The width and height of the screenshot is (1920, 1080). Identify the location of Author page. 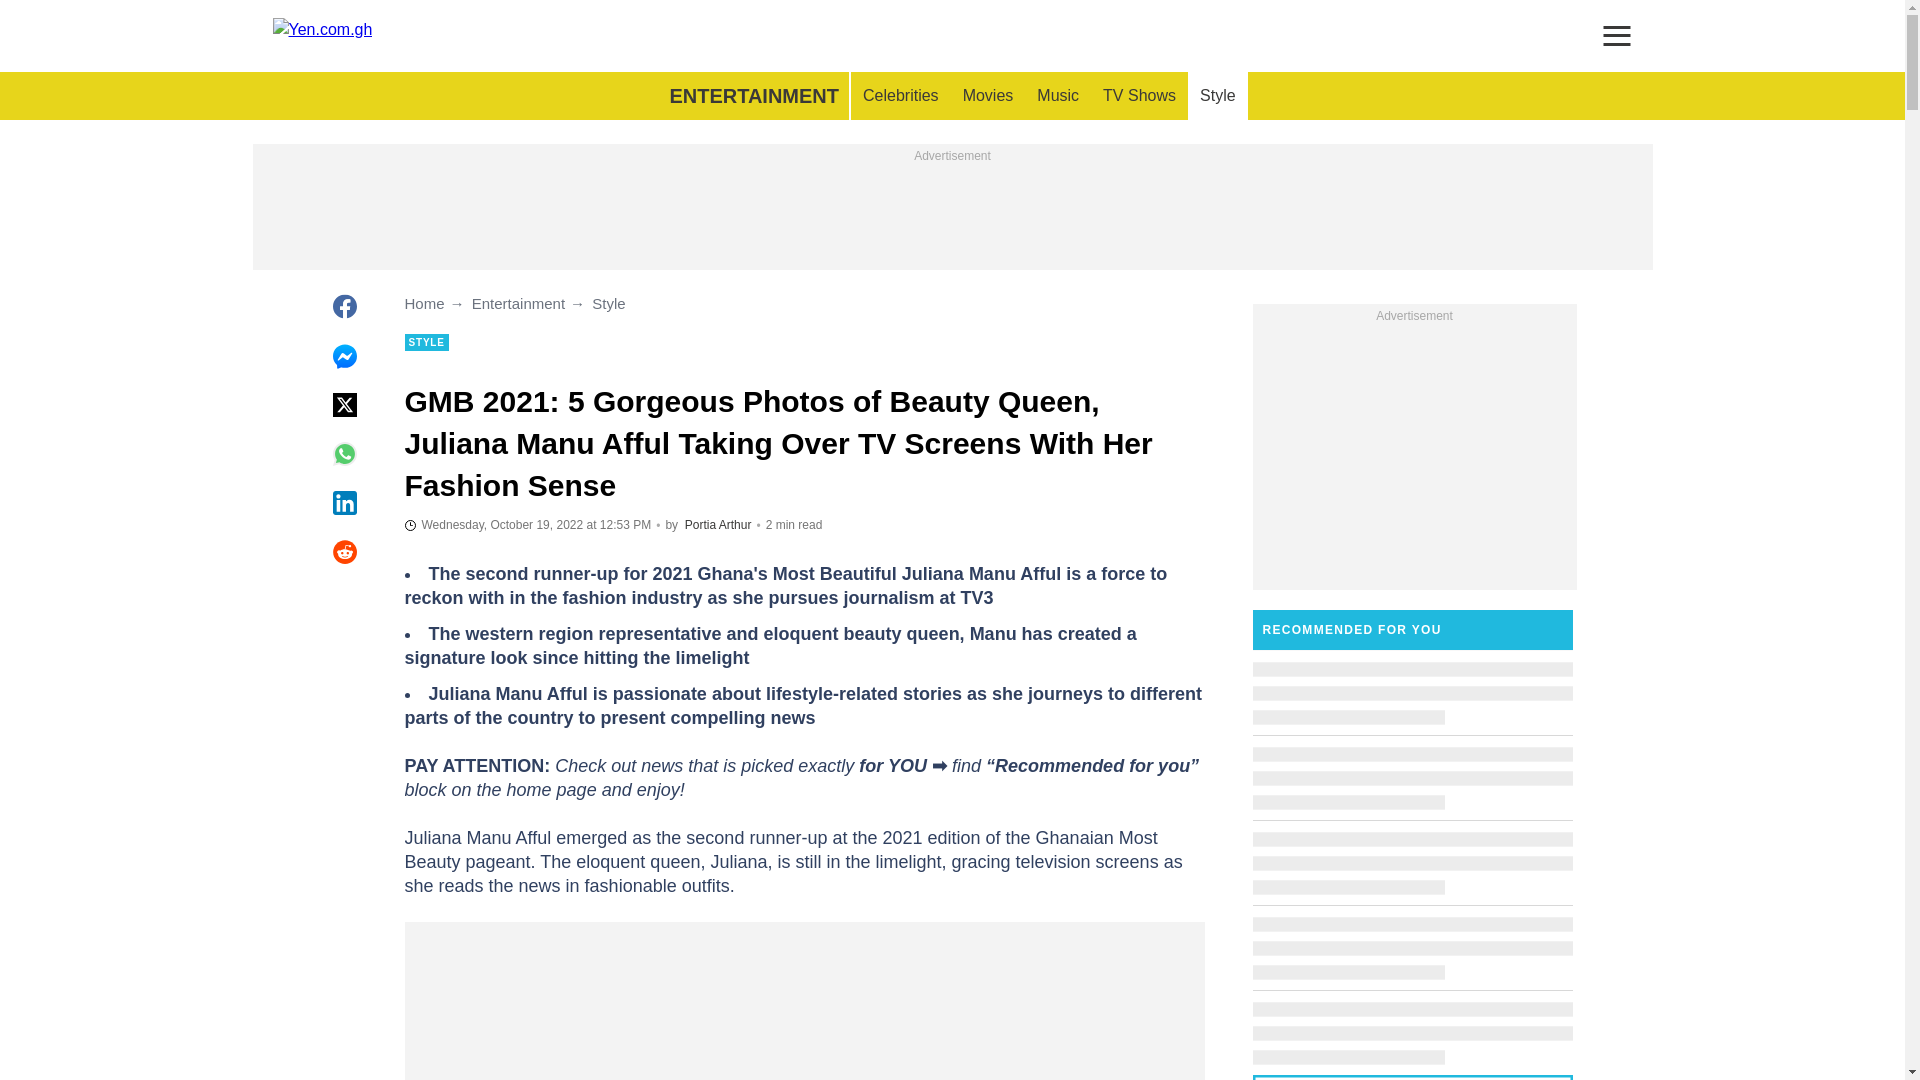
(718, 525).